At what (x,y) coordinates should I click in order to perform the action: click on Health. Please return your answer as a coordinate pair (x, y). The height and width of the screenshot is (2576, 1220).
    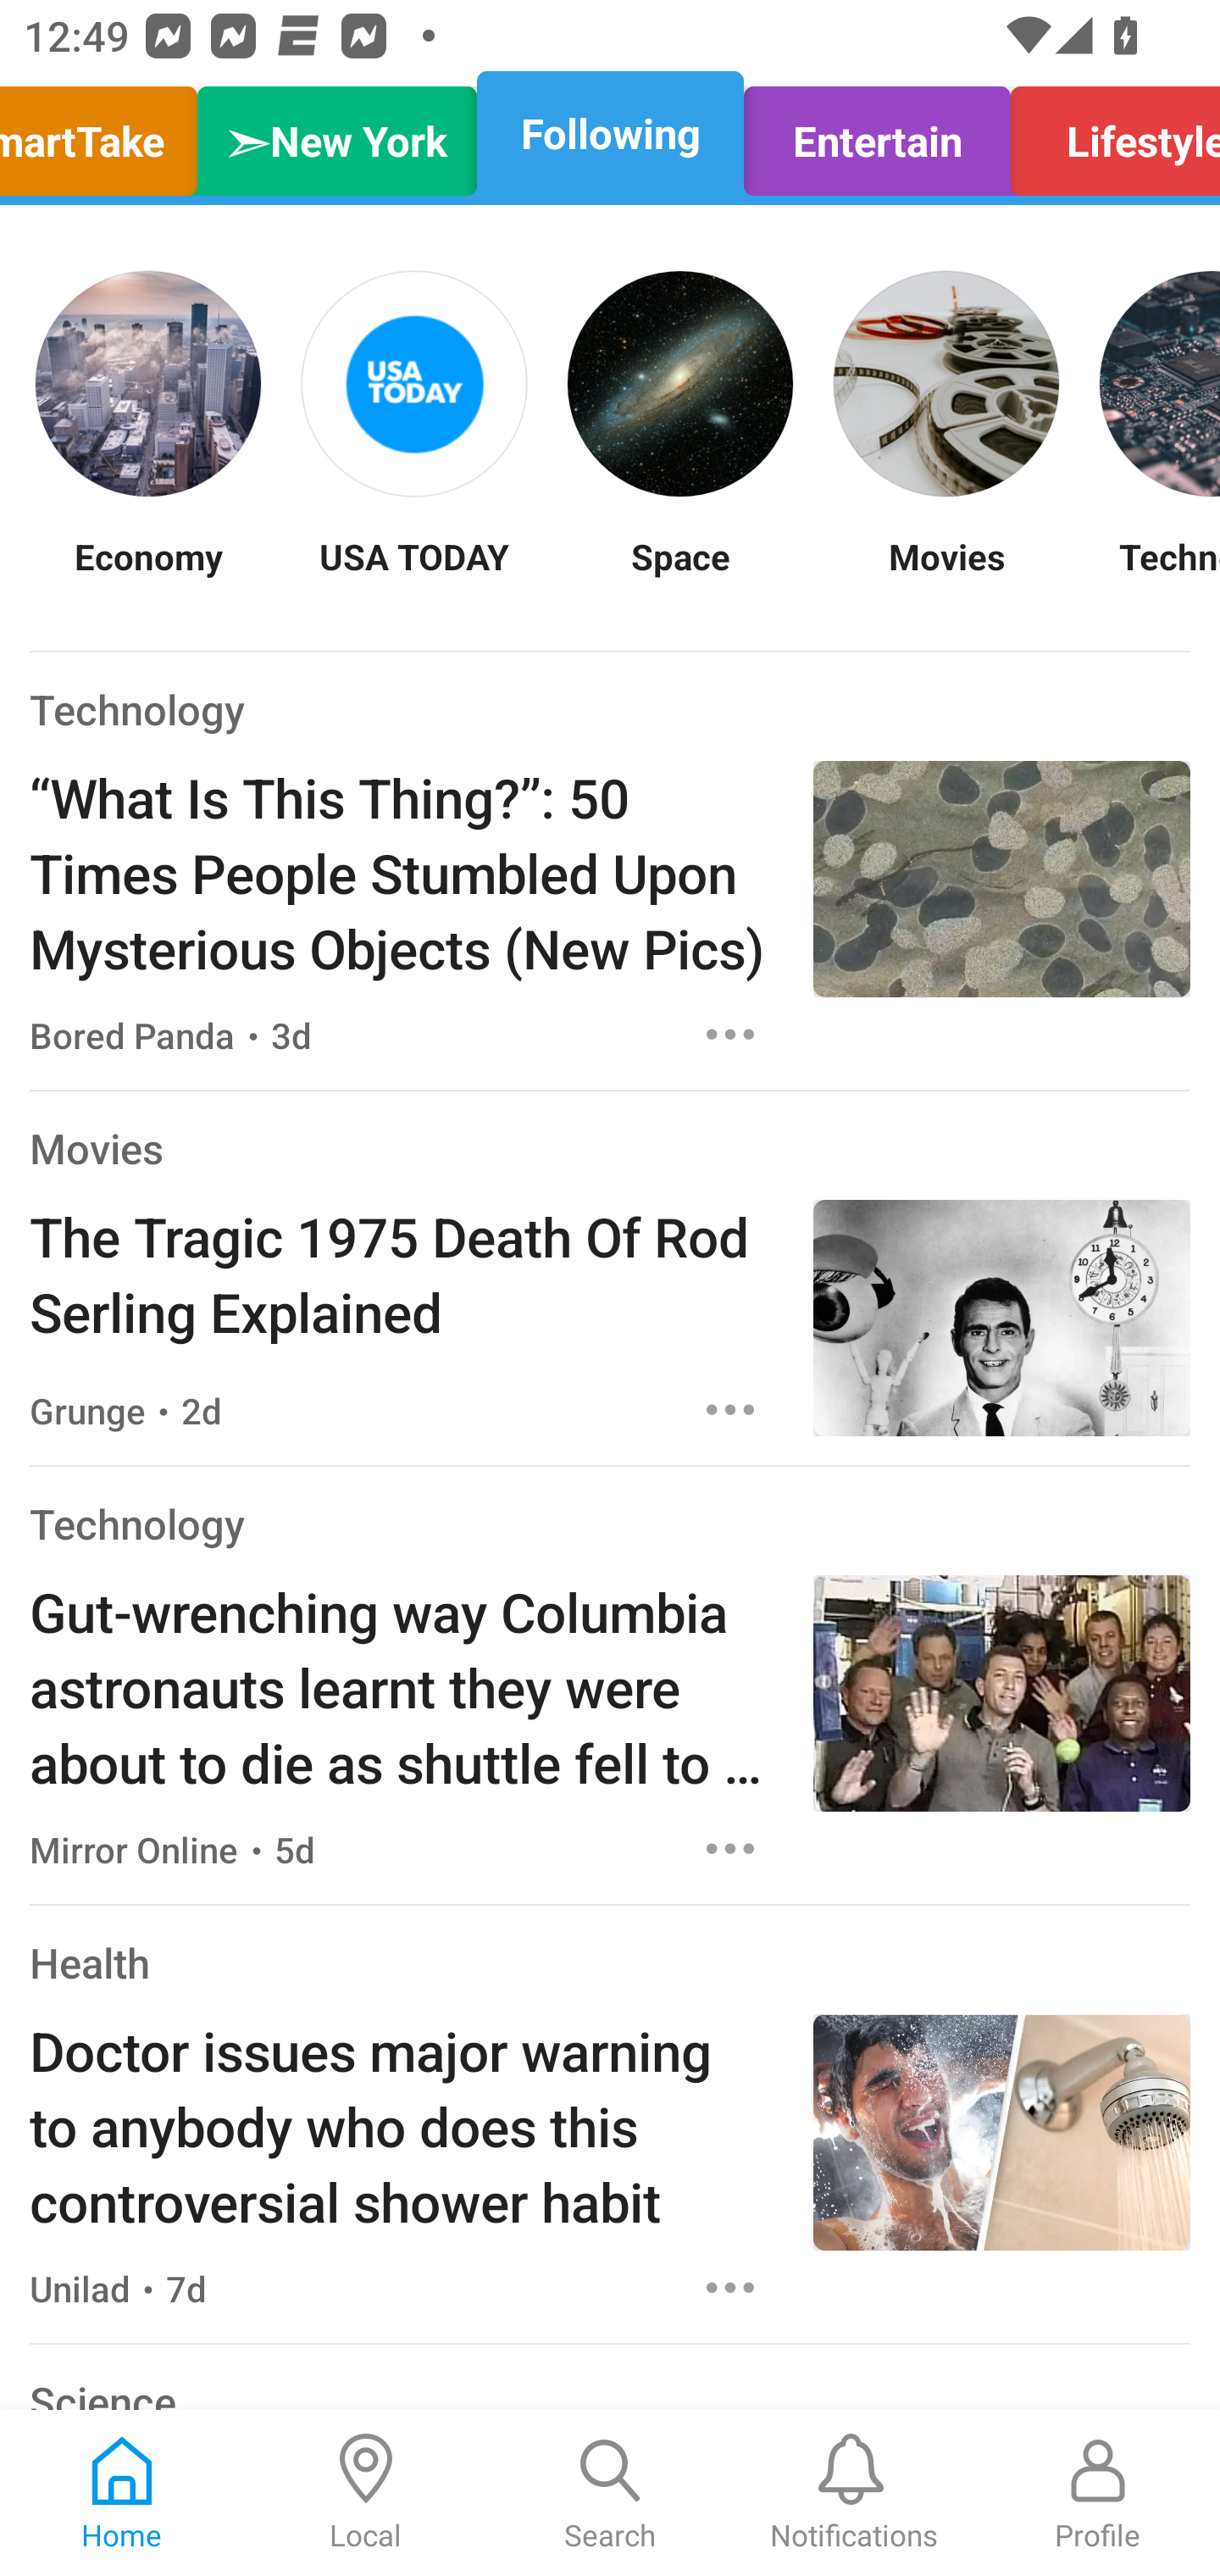
    Looking at the image, I should click on (90, 1963).